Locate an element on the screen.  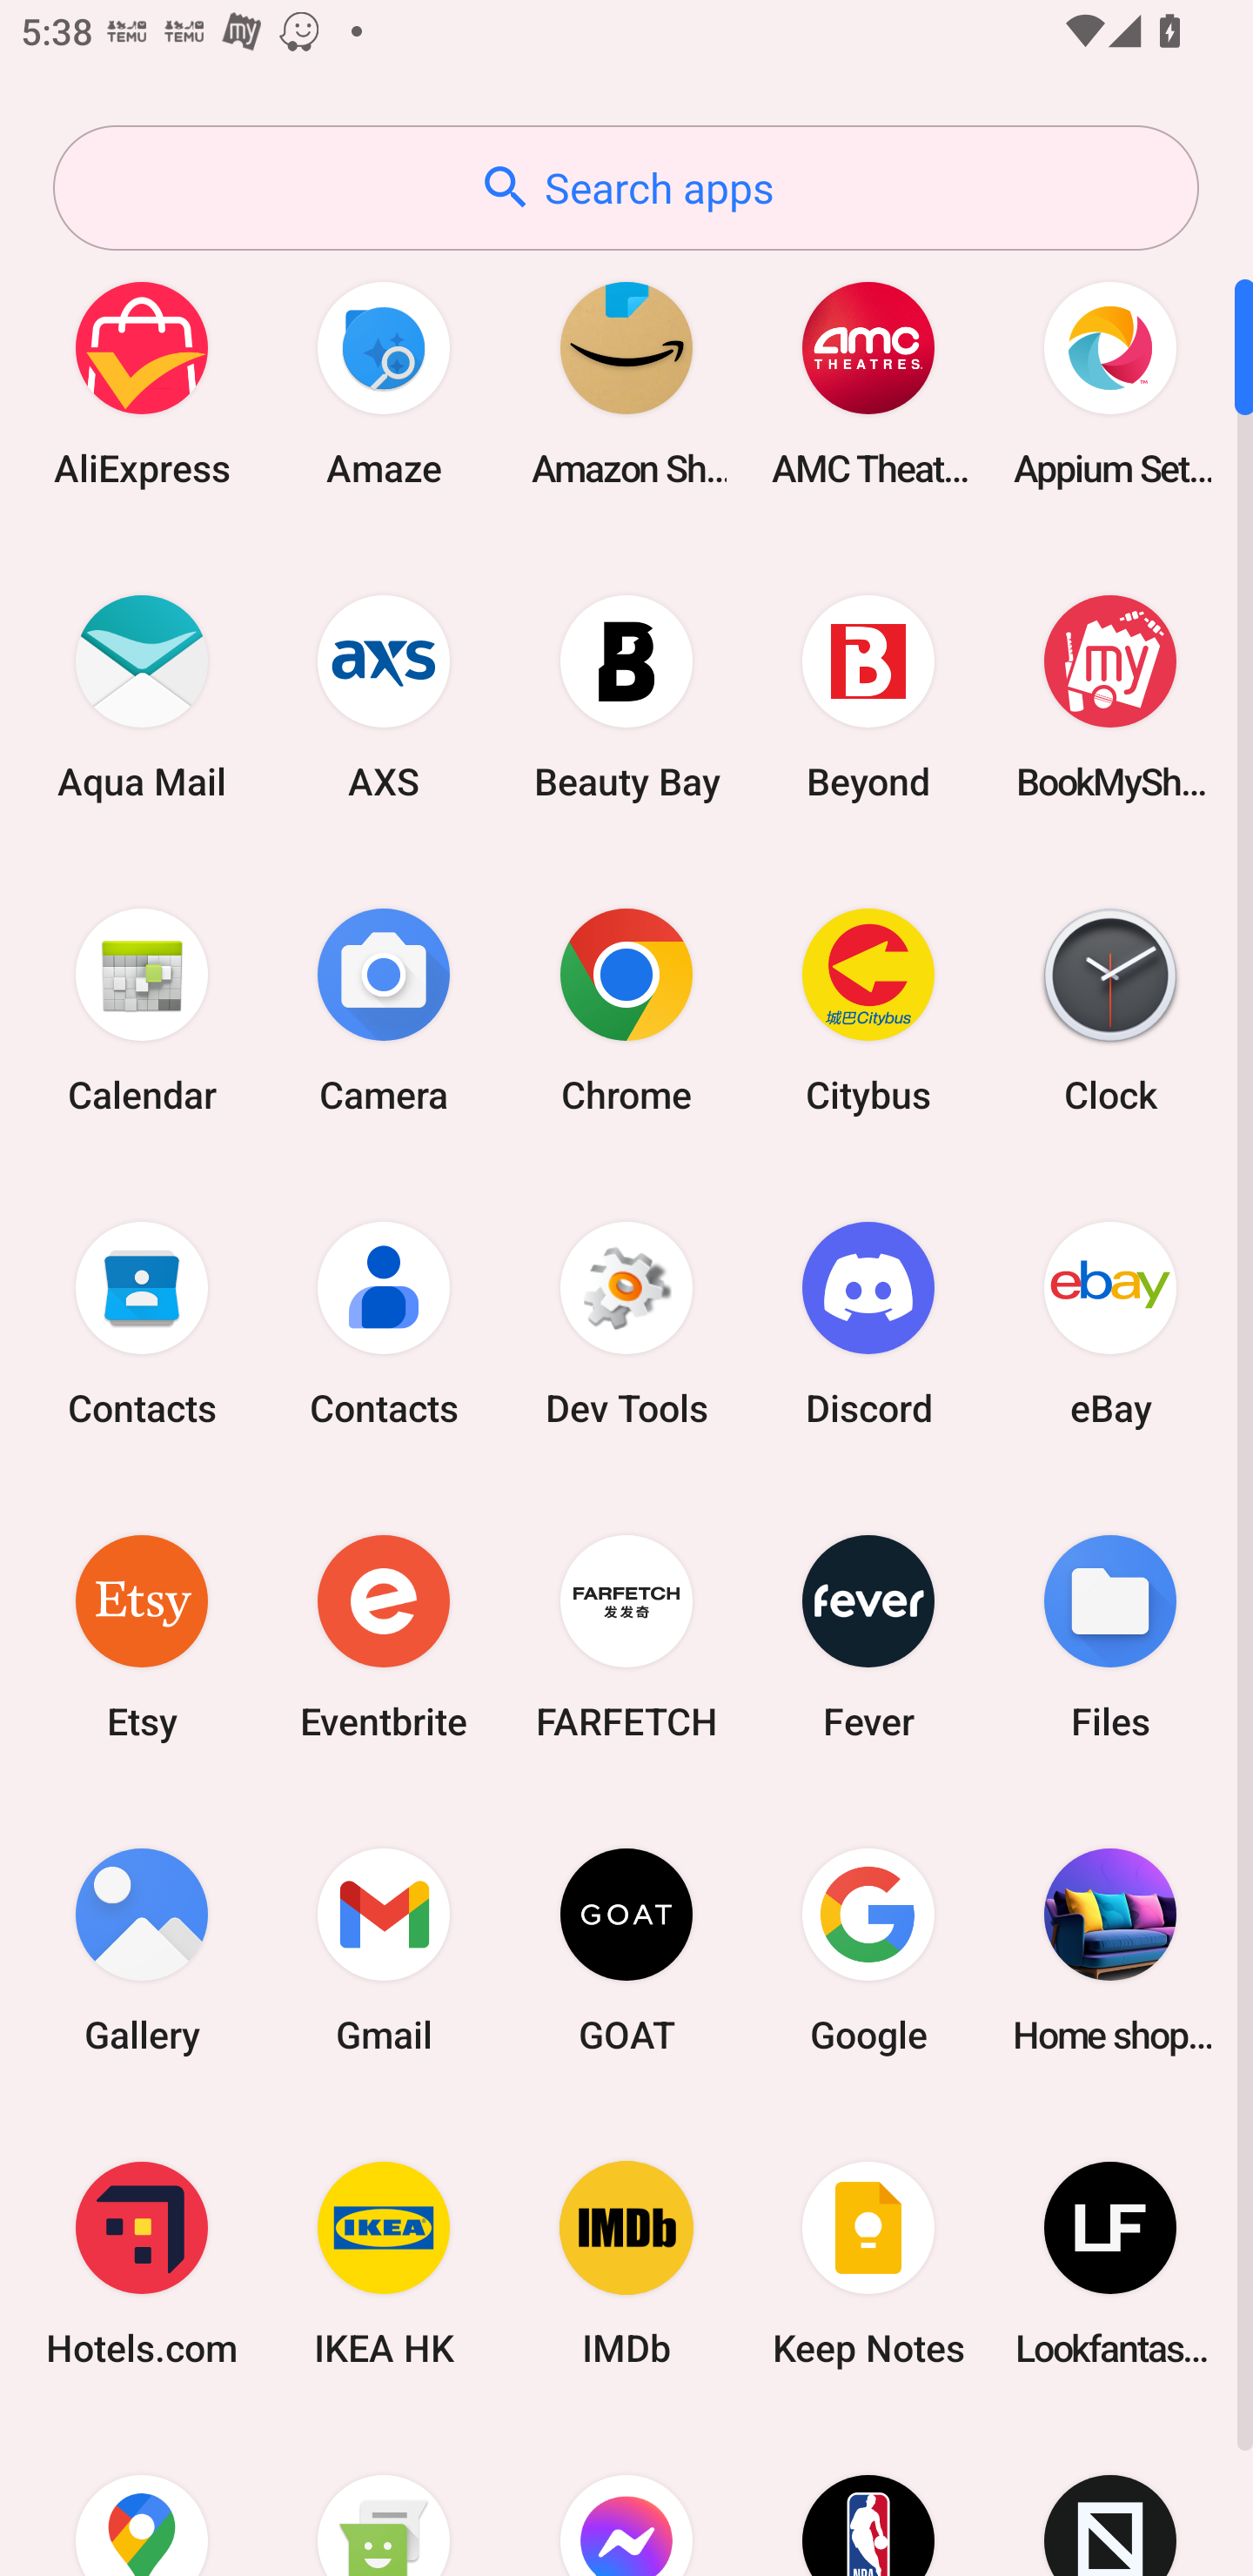
Contacts is located at coordinates (384, 1323).